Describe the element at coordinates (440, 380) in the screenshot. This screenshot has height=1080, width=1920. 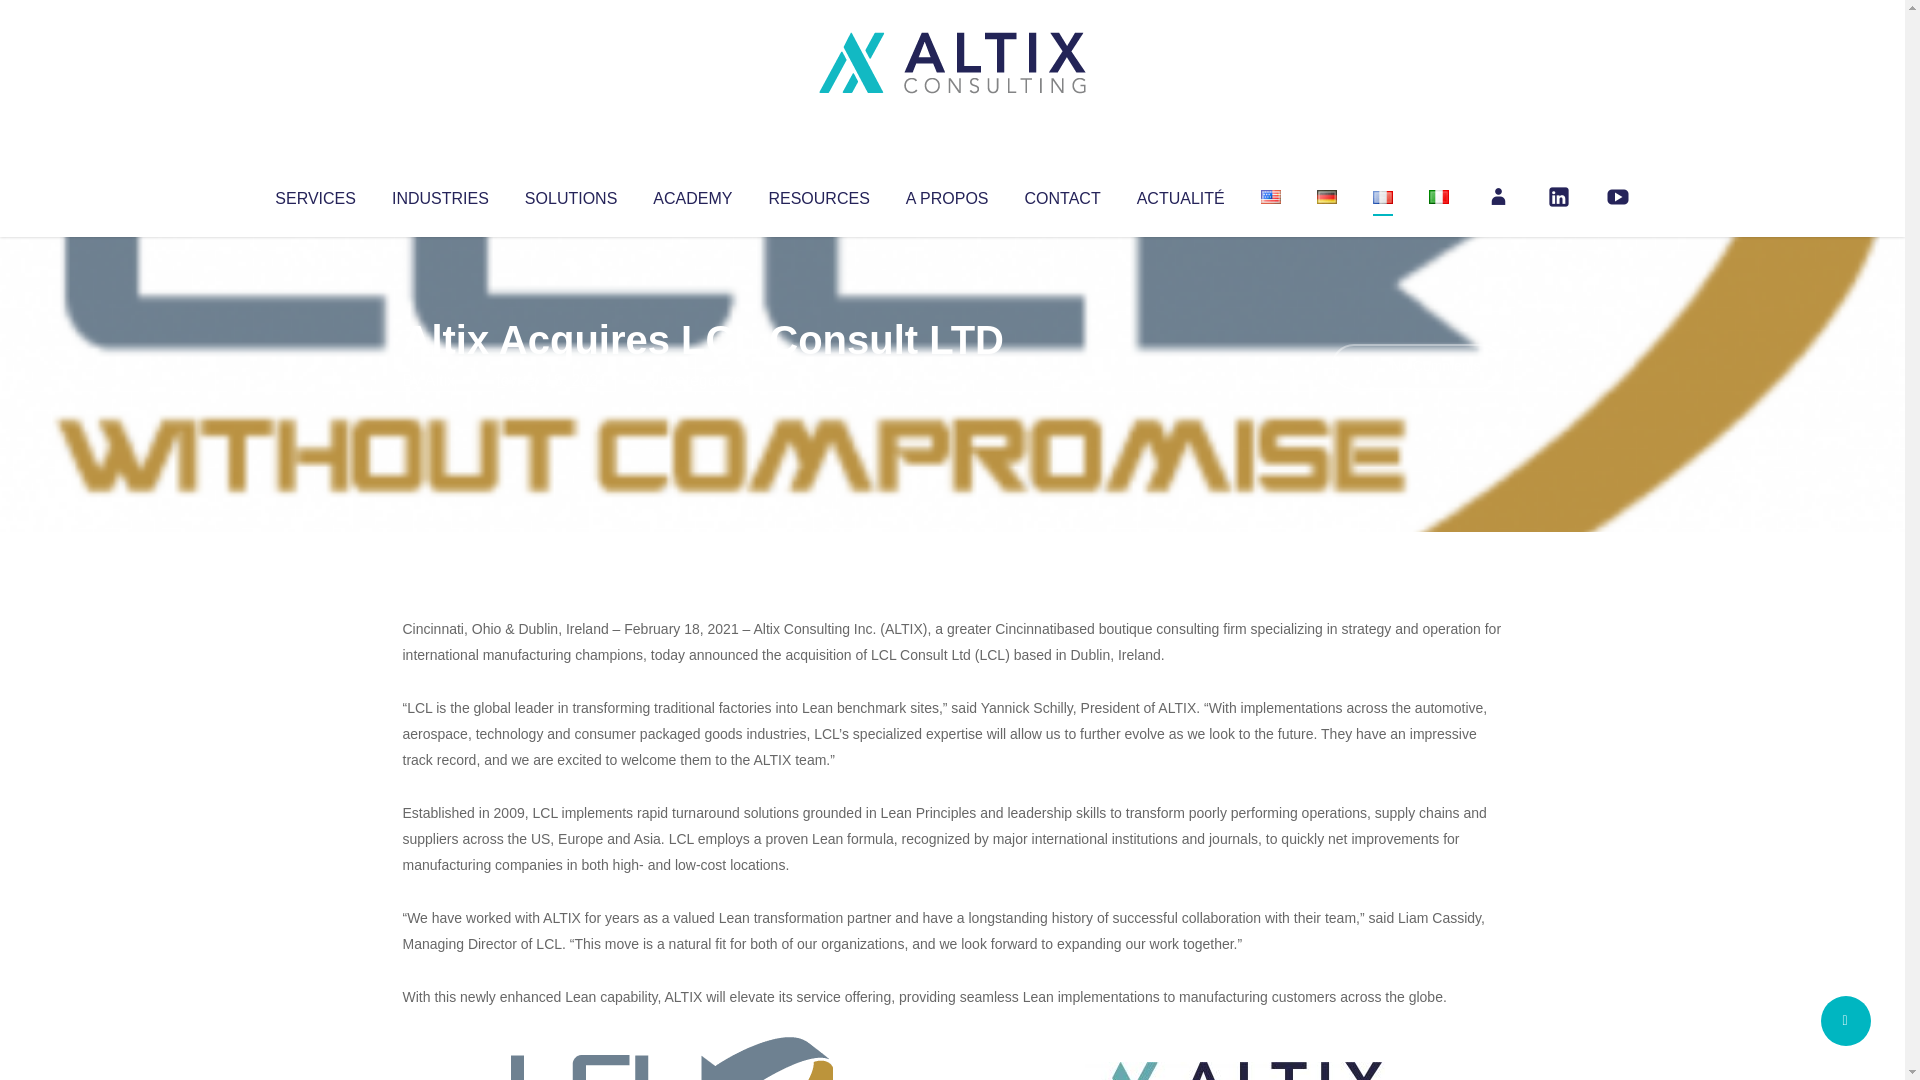
I see `Articles par Altix` at that location.